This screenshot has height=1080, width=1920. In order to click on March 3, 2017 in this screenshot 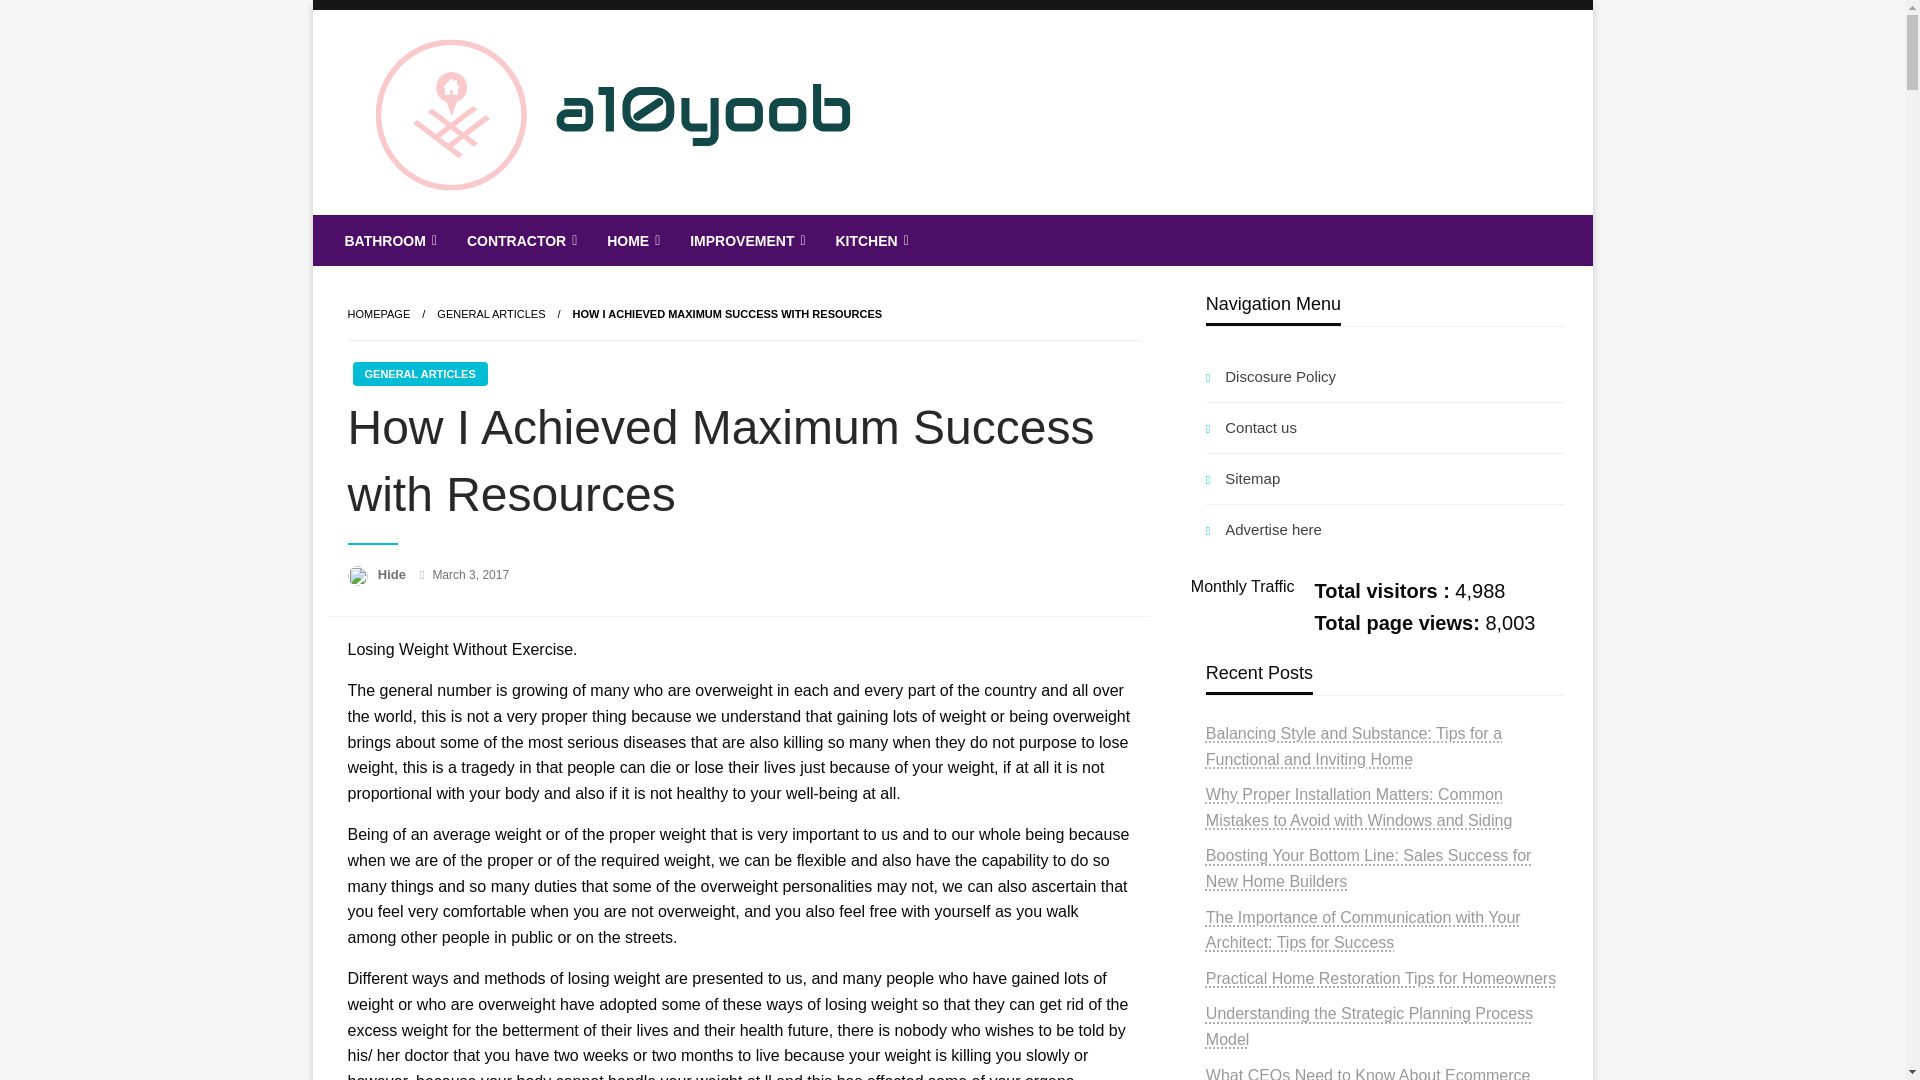, I will do `click(470, 575)`.